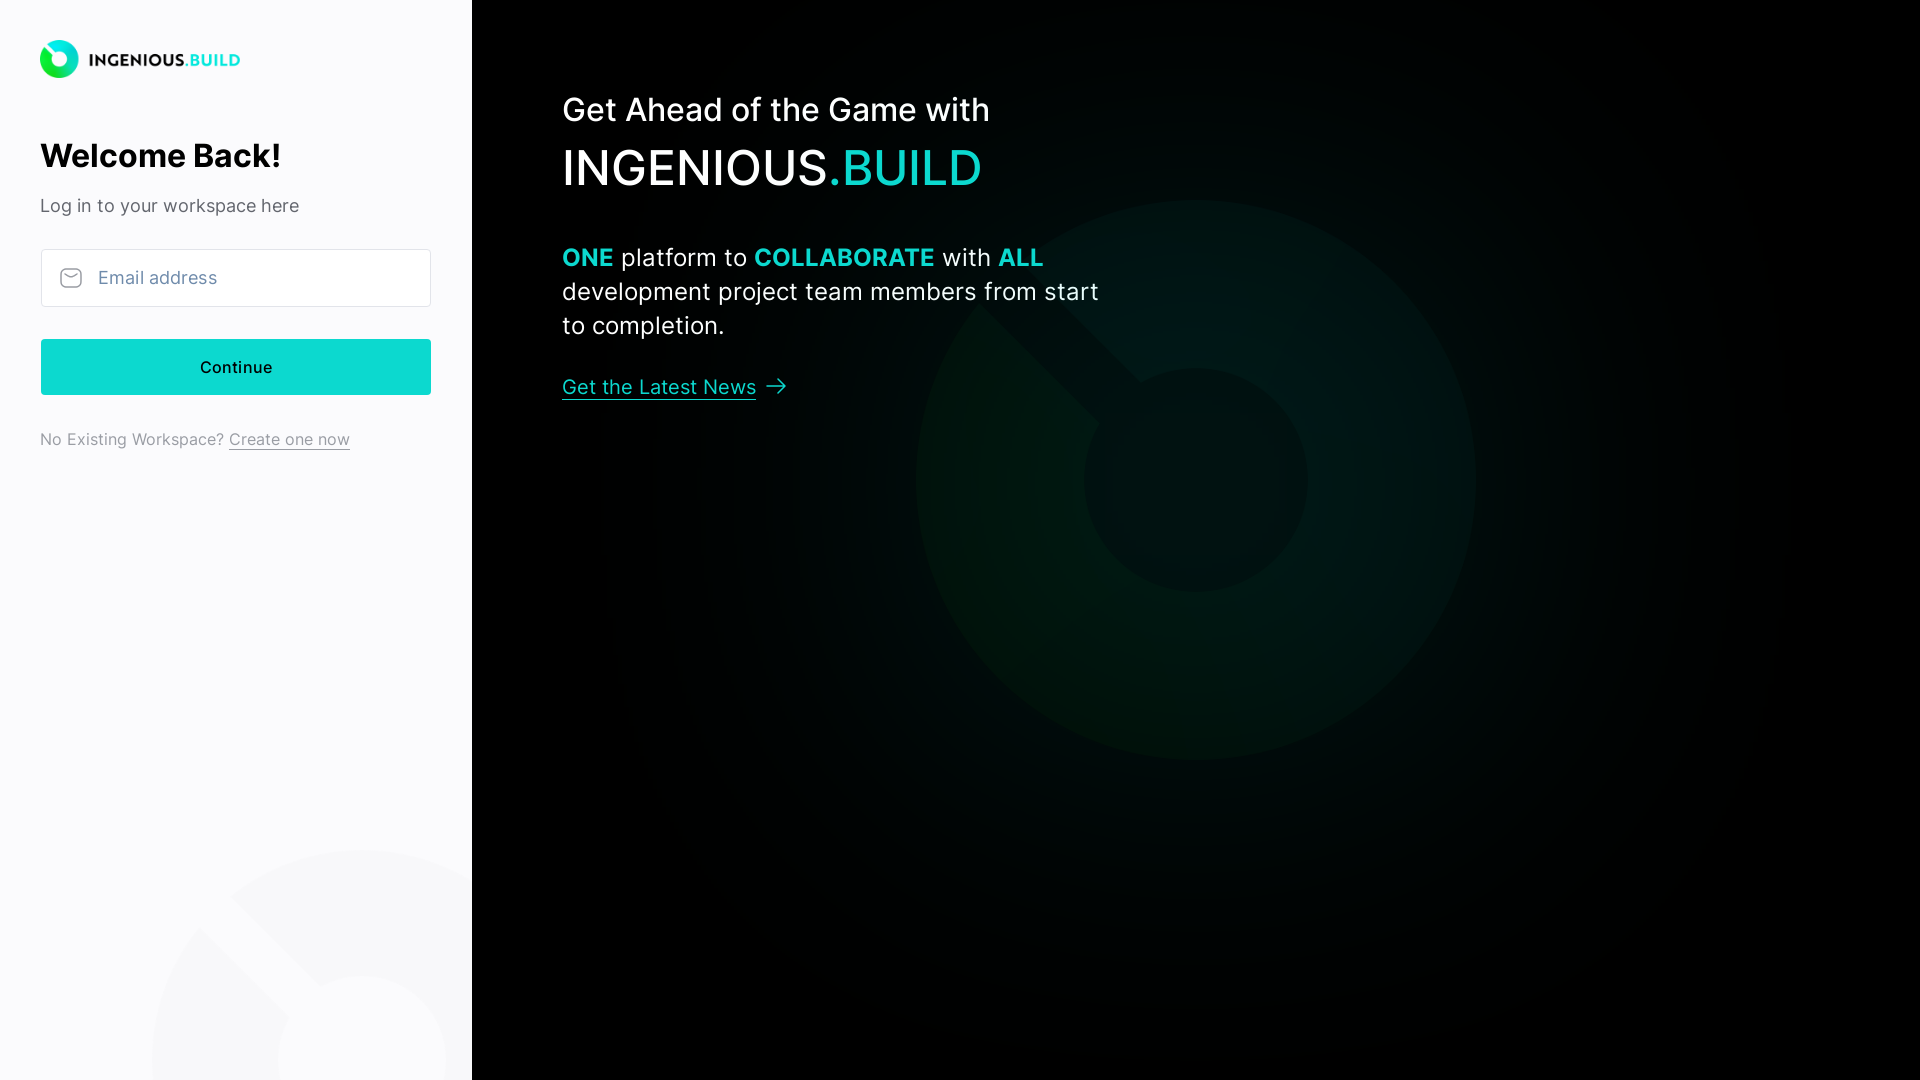 This screenshot has width=1920, height=1080. Describe the element at coordinates (290, 438) in the screenshot. I see `Create one now` at that location.